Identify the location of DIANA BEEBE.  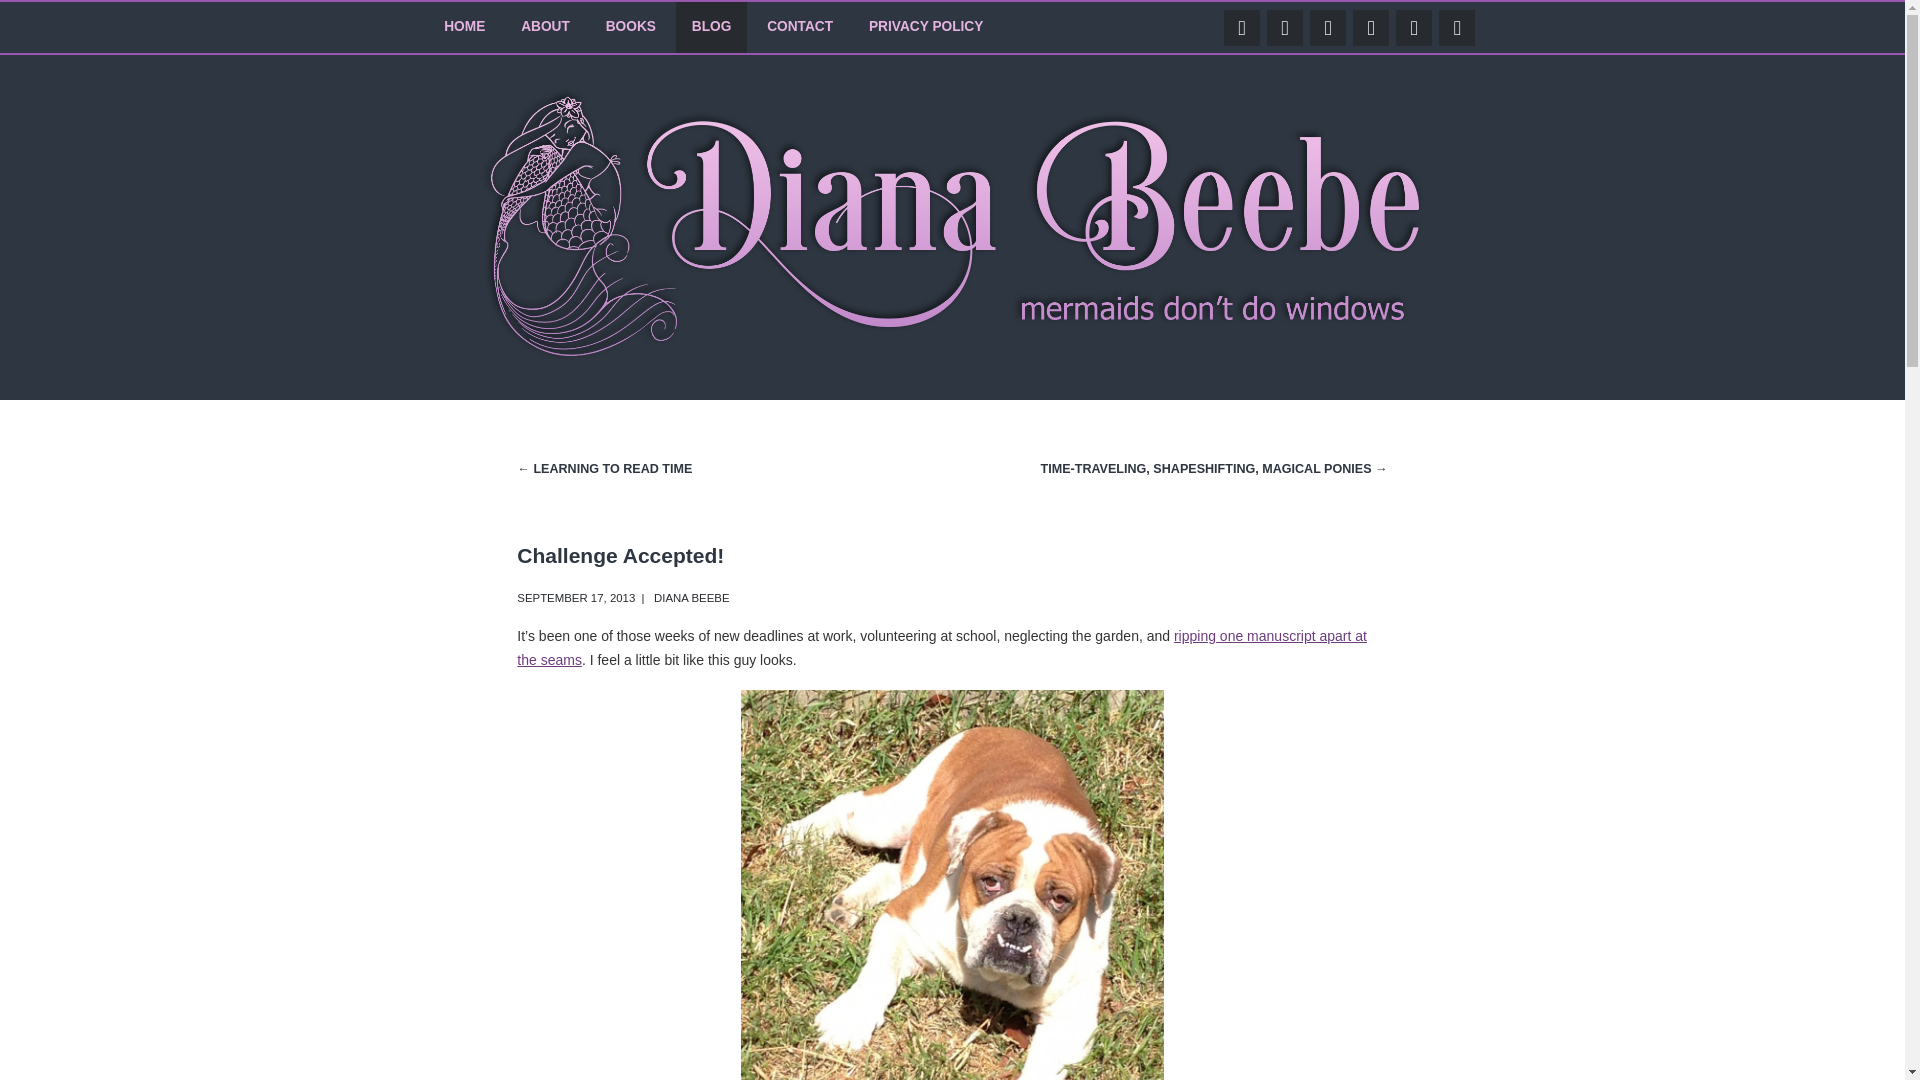
(692, 597).